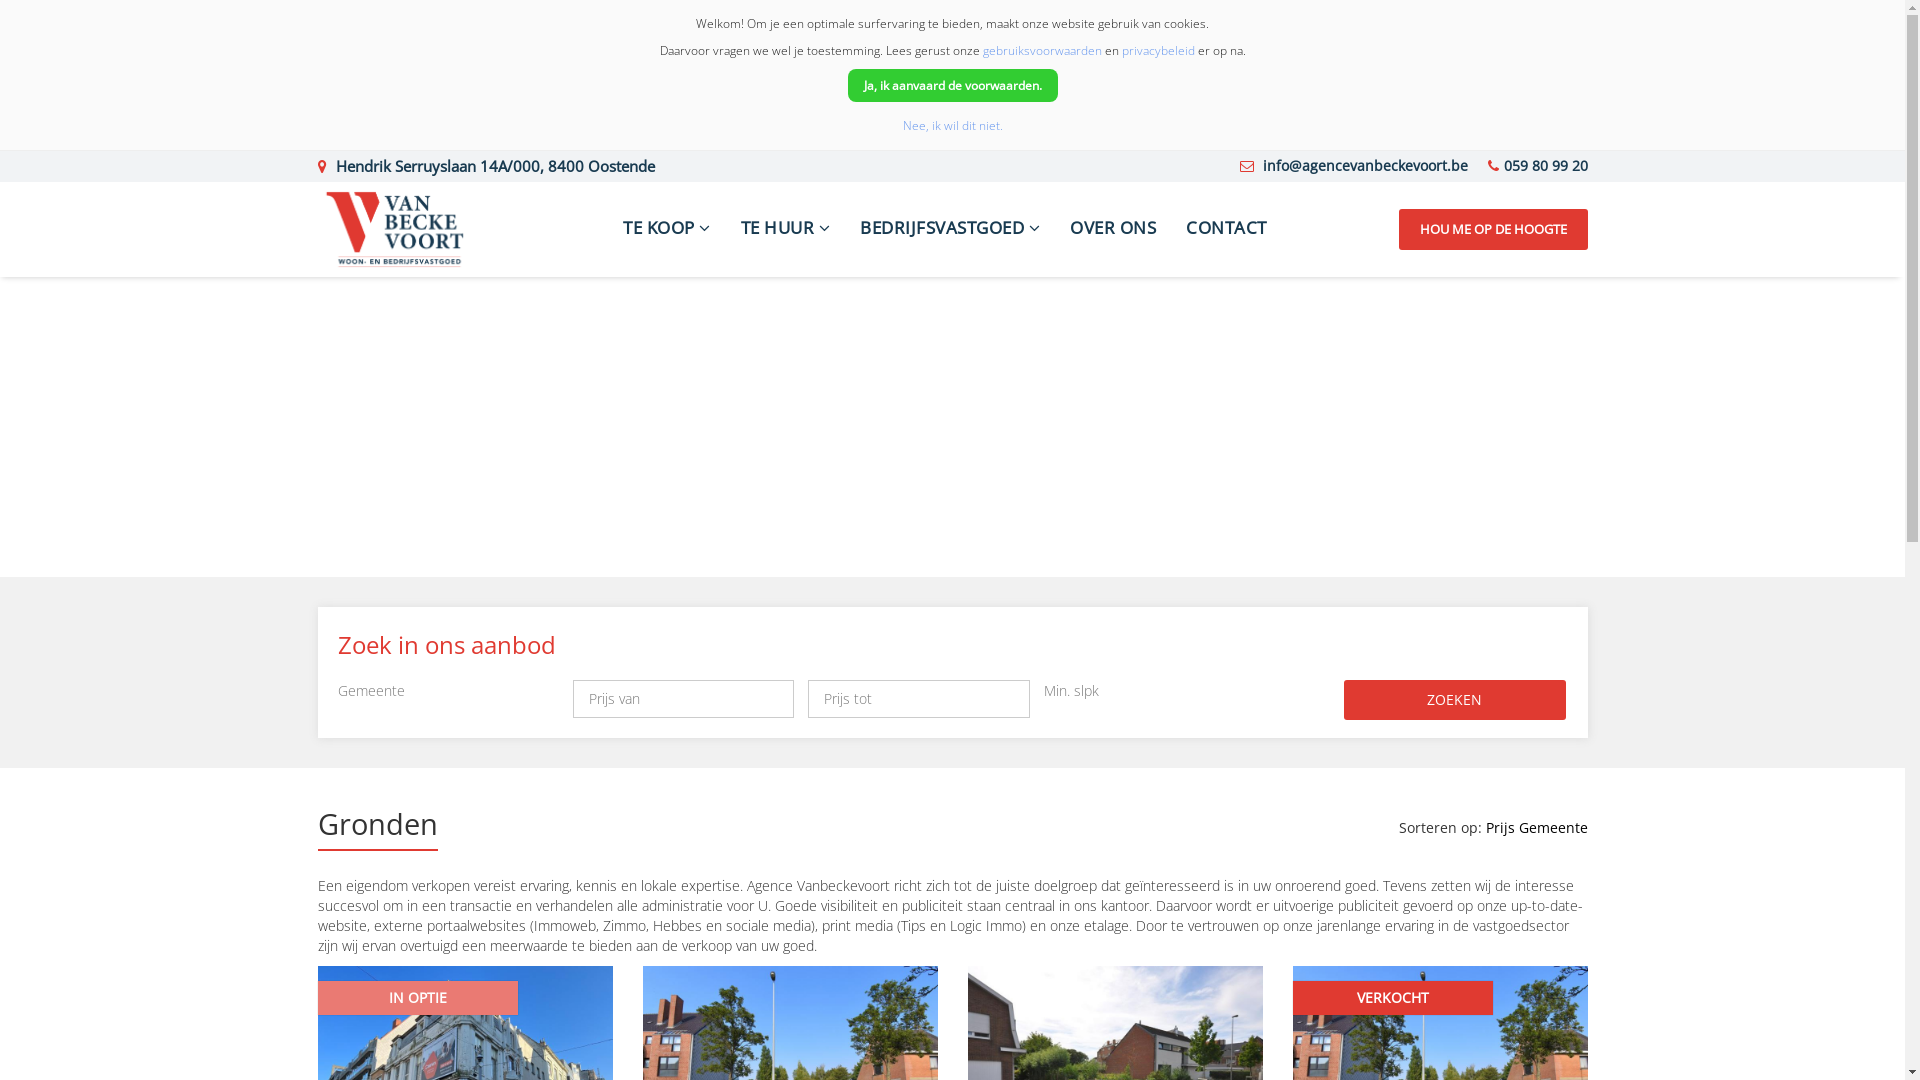 This screenshot has width=1920, height=1080. Describe the element at coordinates (1364, 165) in the screenshot. I see `info@agencevanbeckevoort.be` at that location.